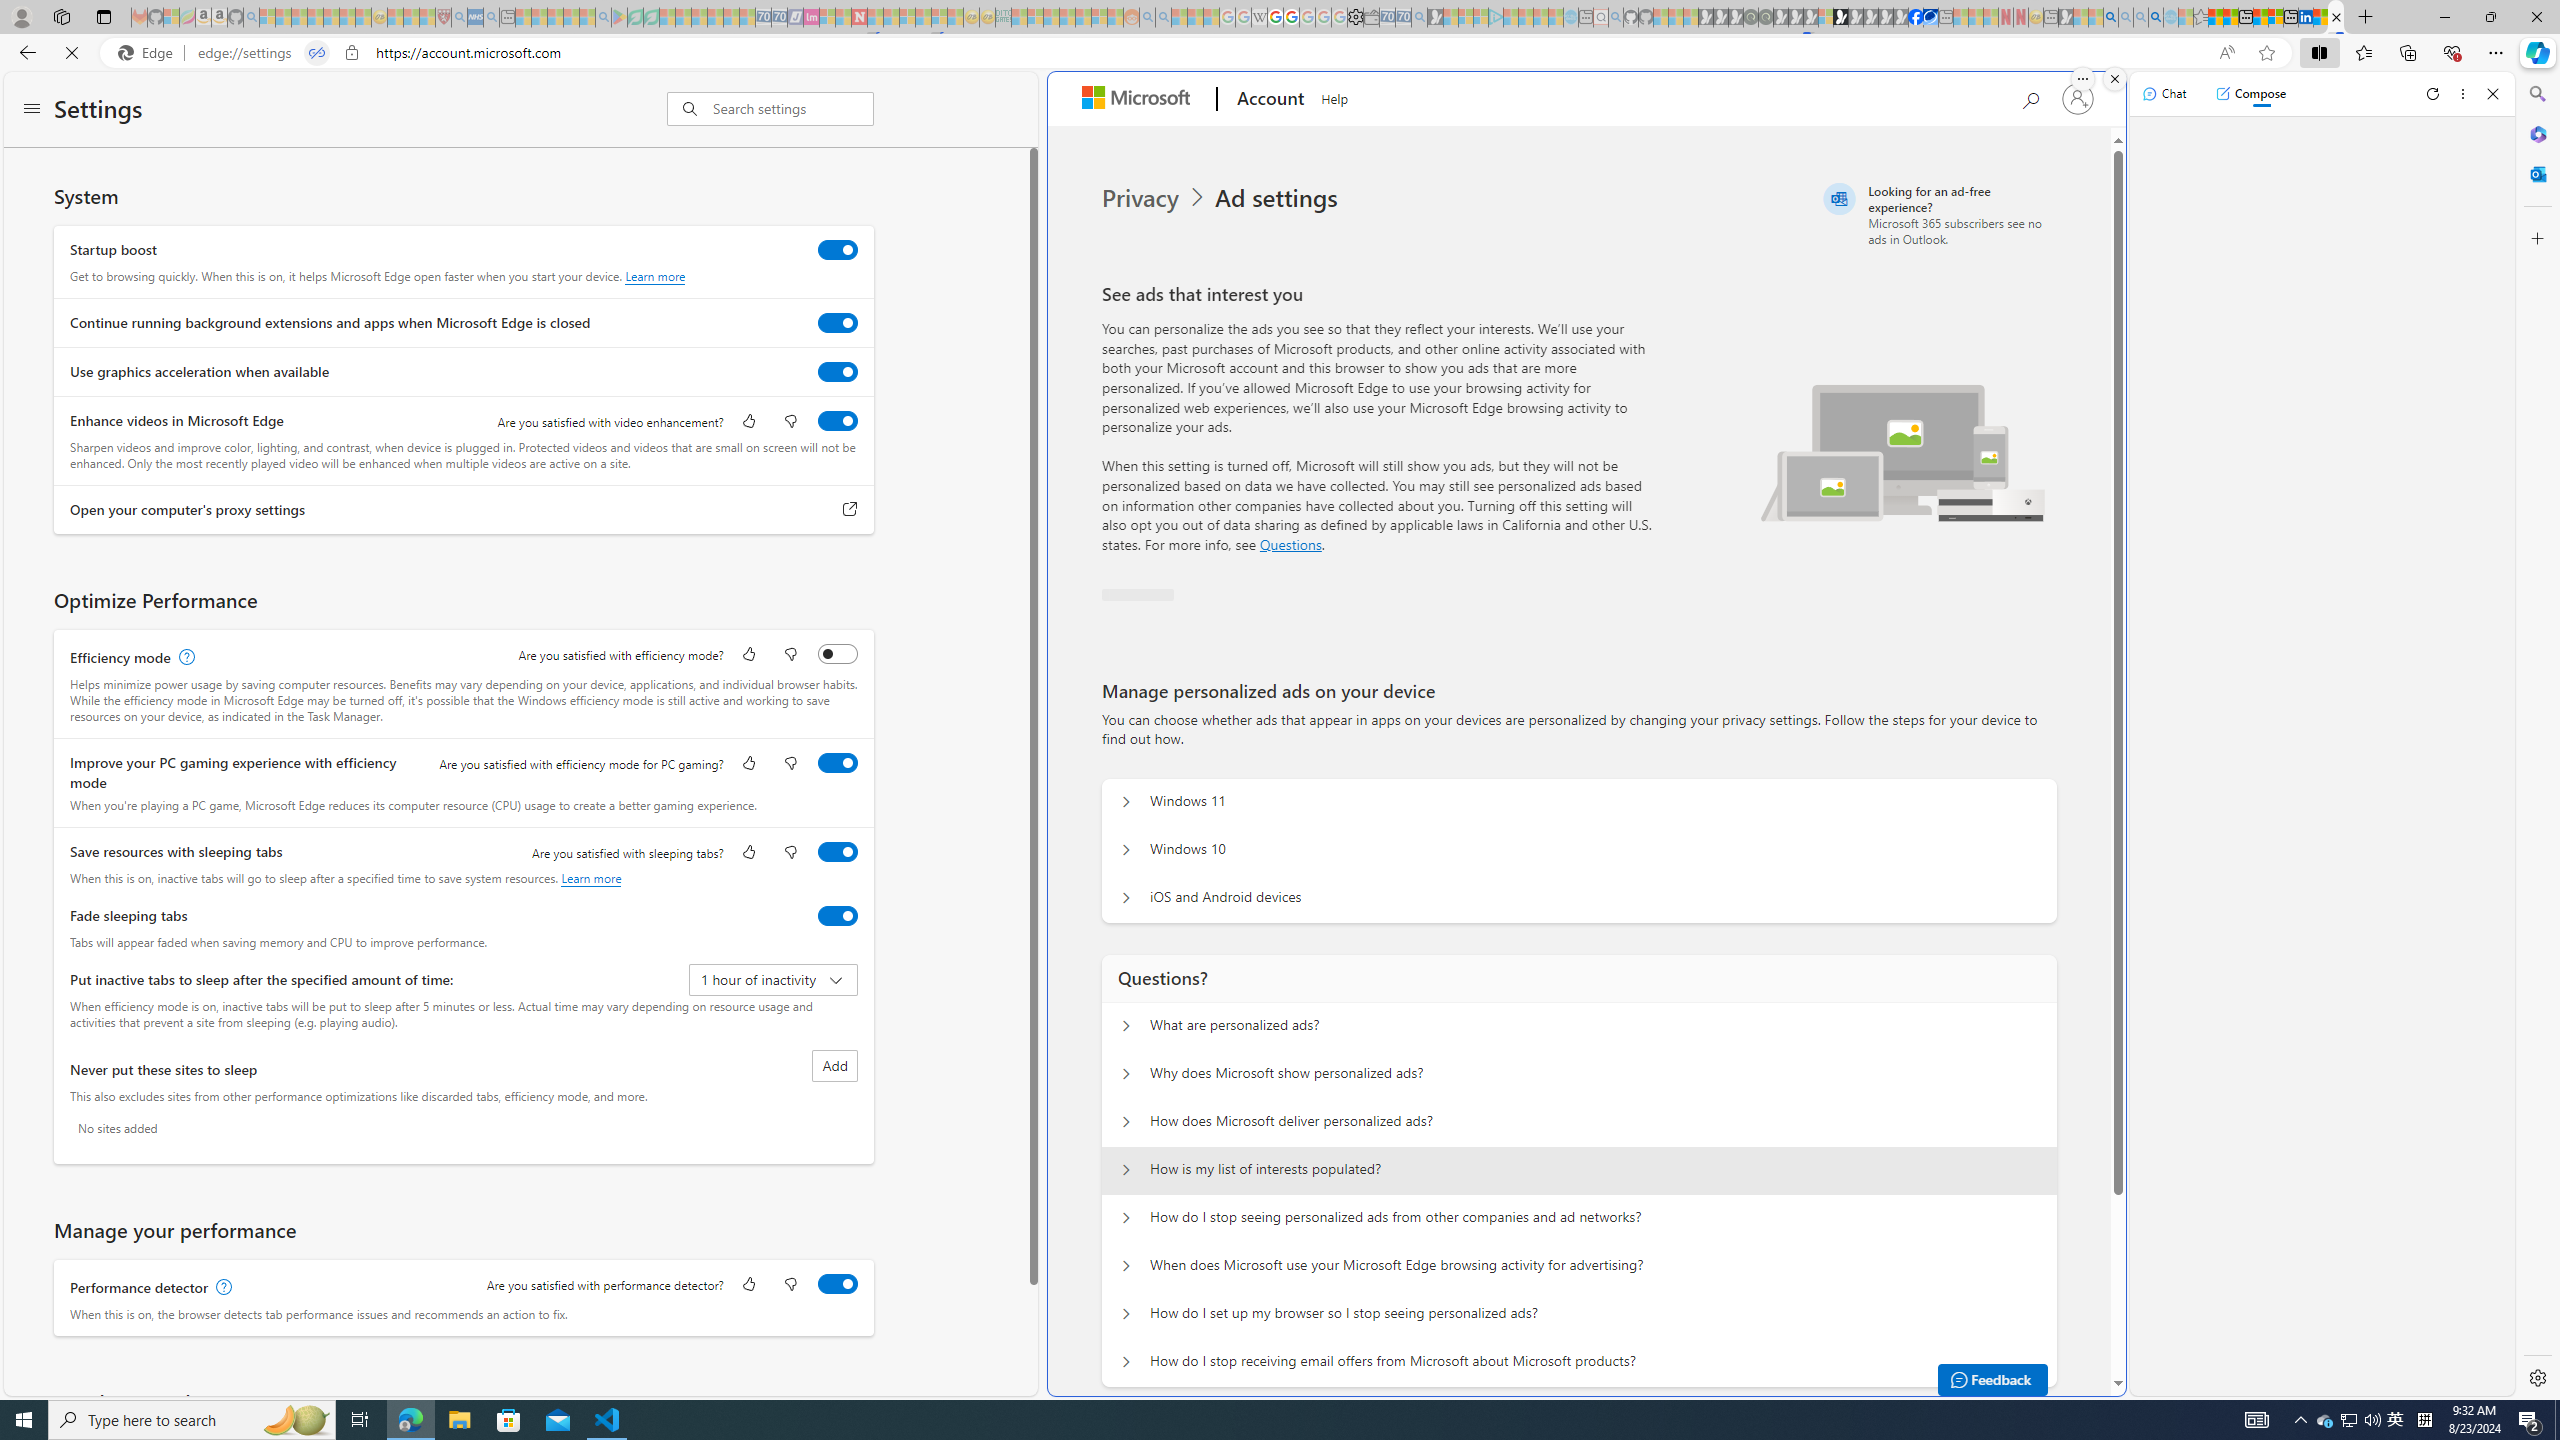 This screenshot has height=1440, width=2560. What do you see at coordinates (1126, 1074) in the screenshot?
I see `Questions? Why does Microsoft show personalized ads?` at bounding box center [1126, 1074].